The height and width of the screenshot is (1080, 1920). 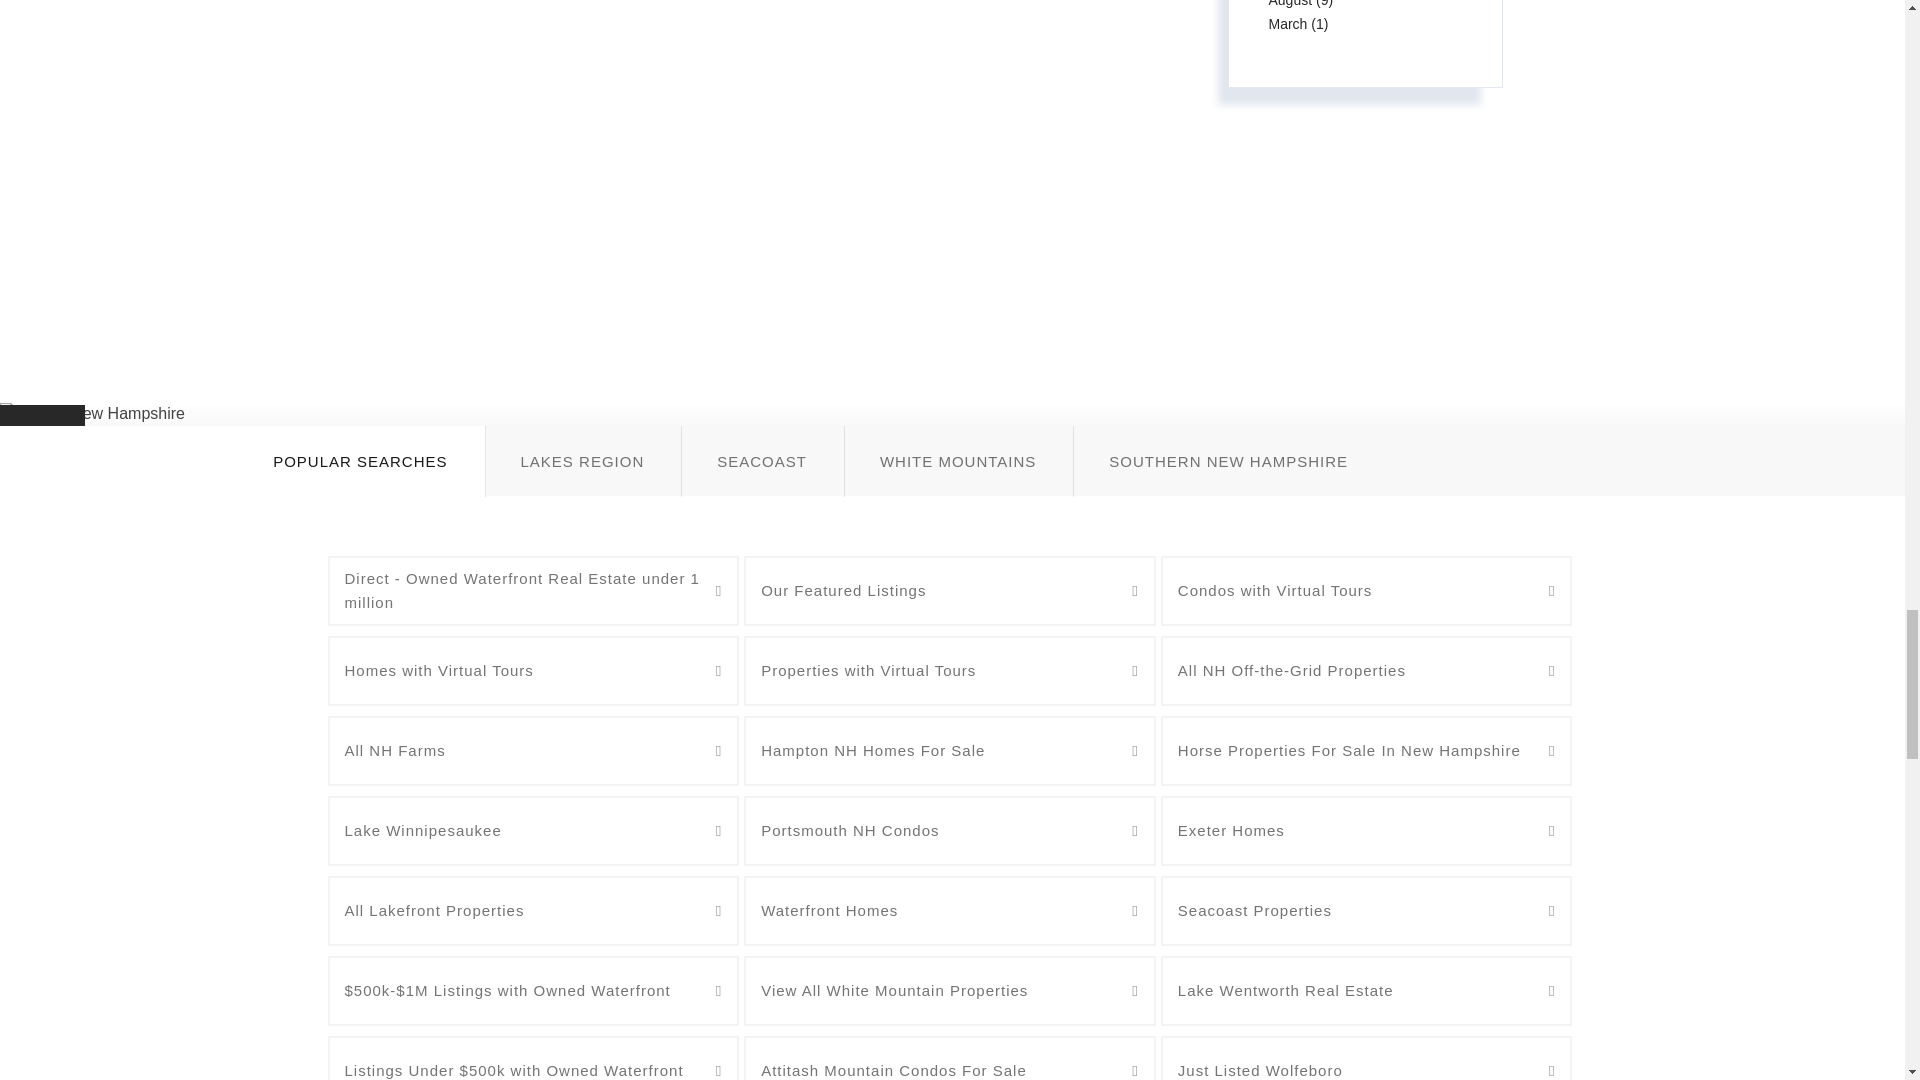 I want to click on Lake Winnipesaukee, so click(x=534, y=830).